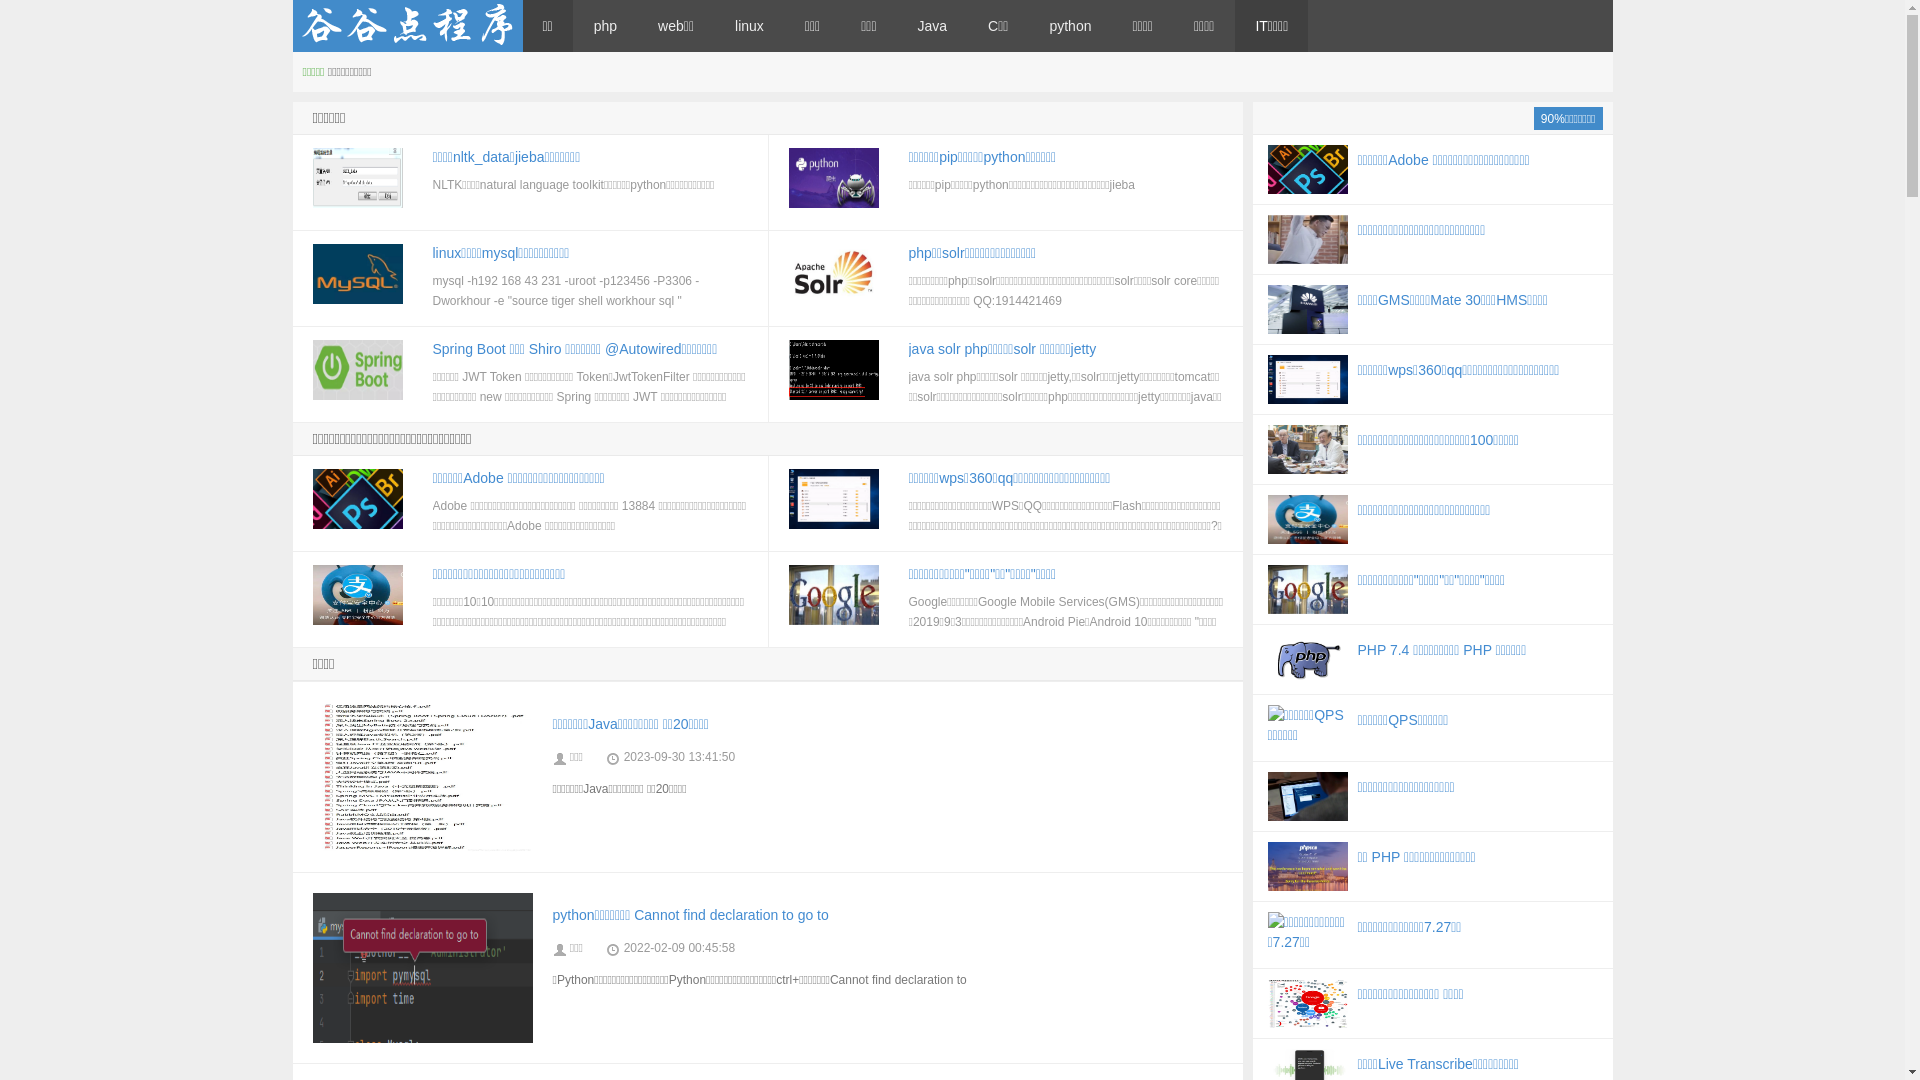  Describe the element at coordinates (750, 26) in the screenshot. I see `linux` at that location.